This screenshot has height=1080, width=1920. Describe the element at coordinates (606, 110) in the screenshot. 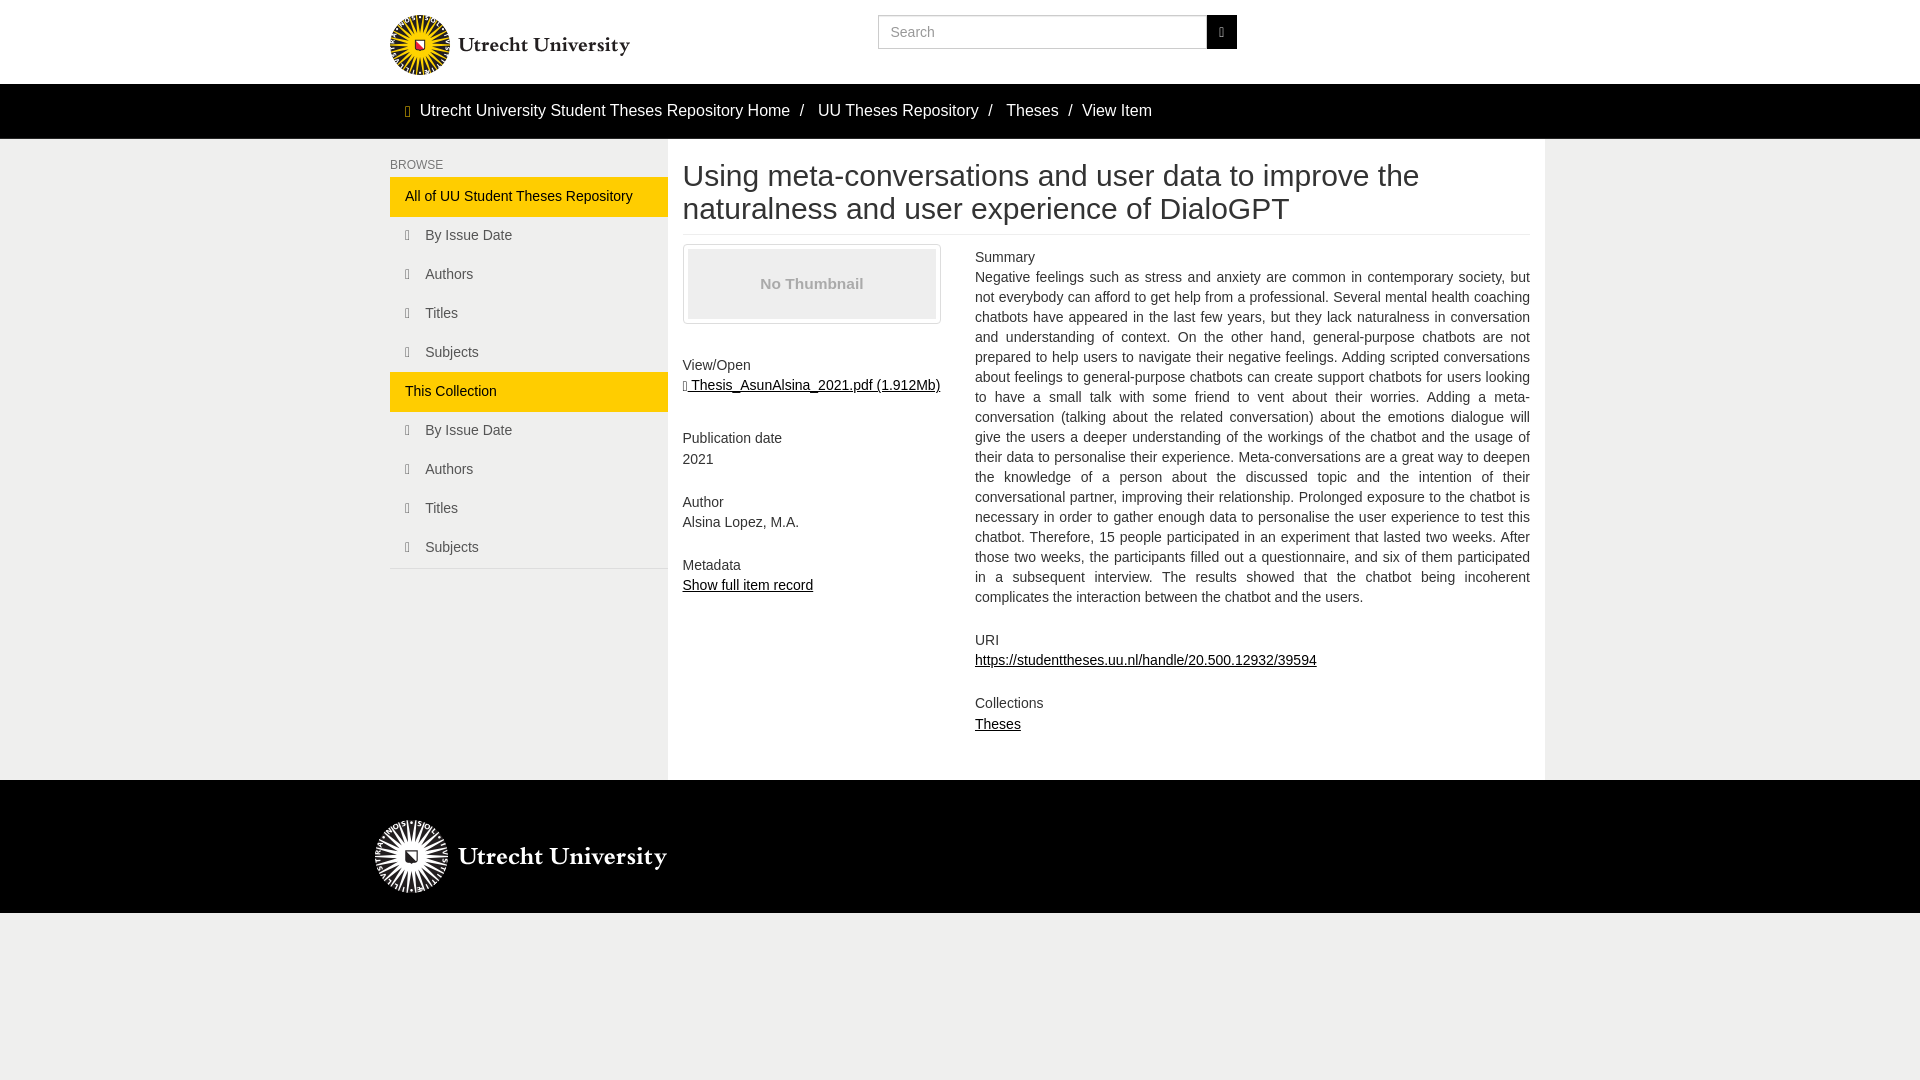

I see `Utrecht University Student Theses Repository Home` at that location.